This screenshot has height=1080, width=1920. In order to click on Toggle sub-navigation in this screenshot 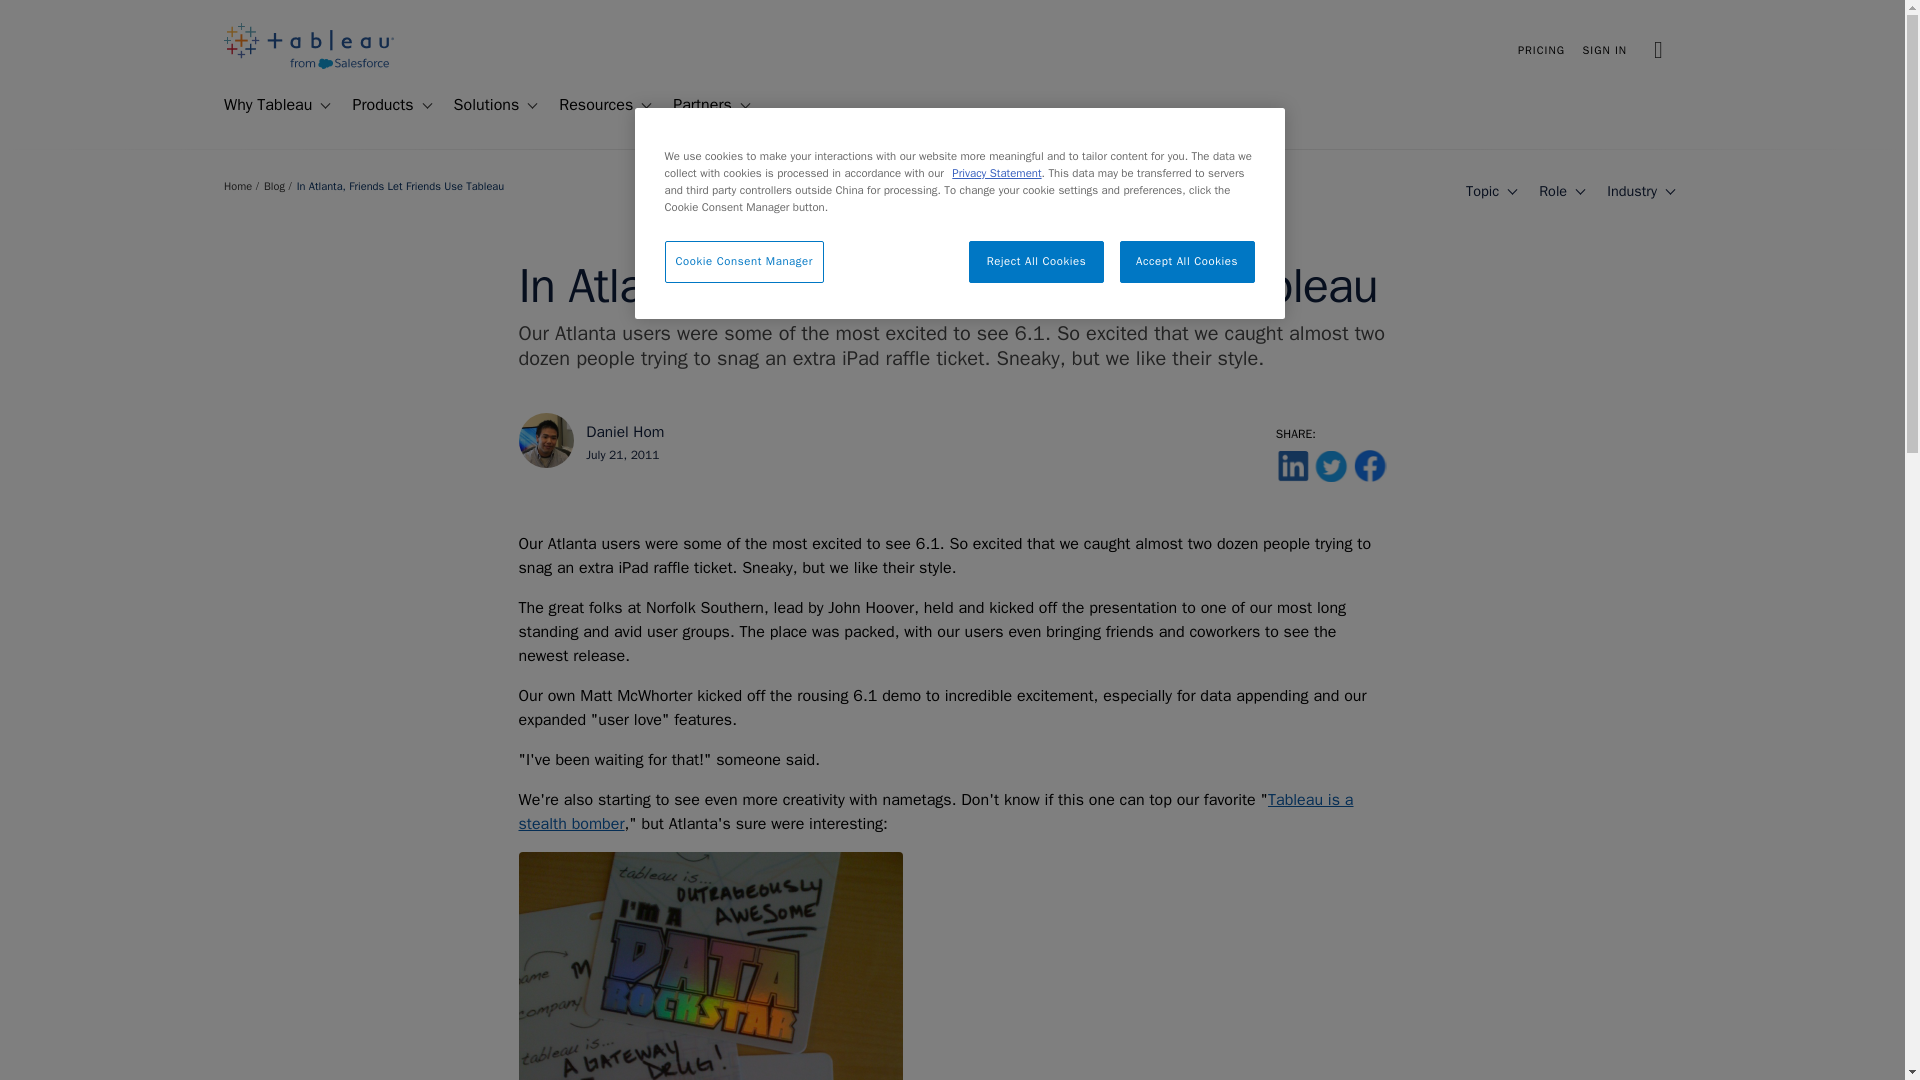, I will do `click(426, 105)`.